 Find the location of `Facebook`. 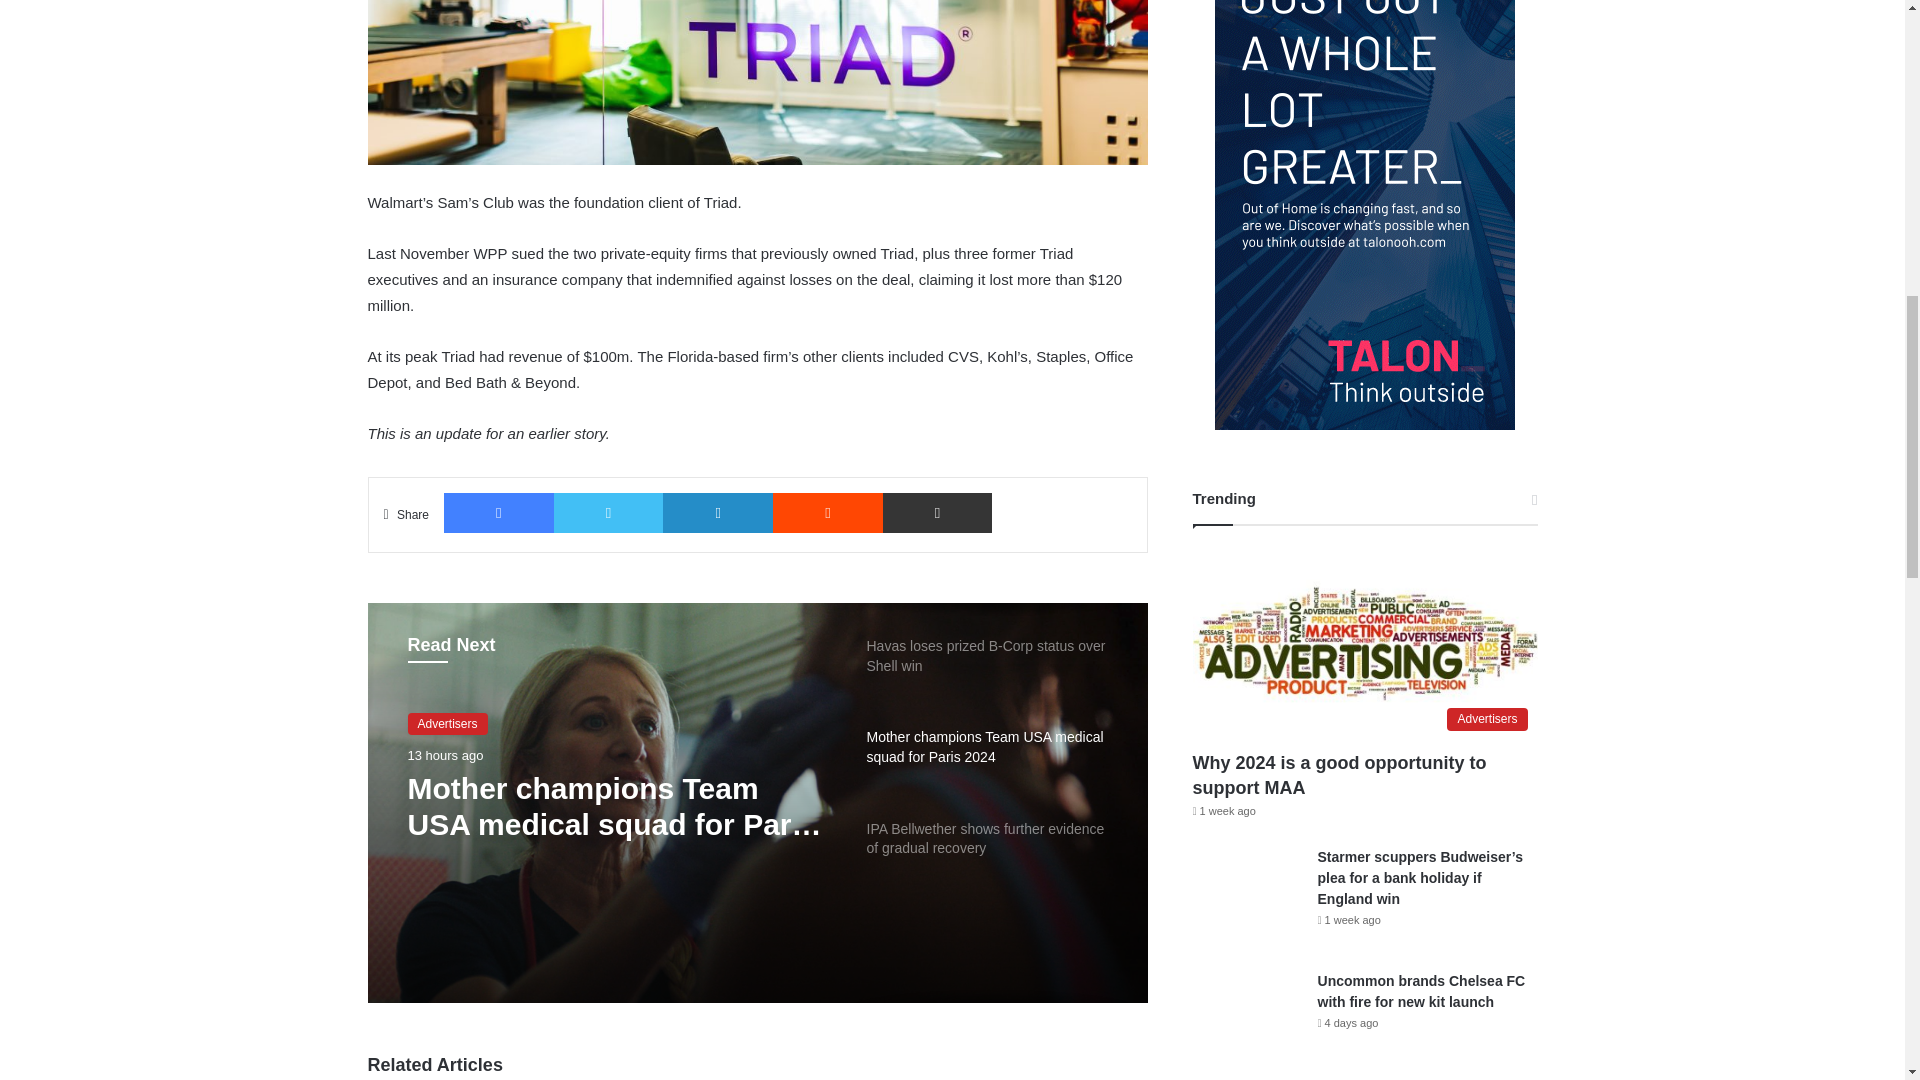

Facebook is located at coordinates (498, 512).